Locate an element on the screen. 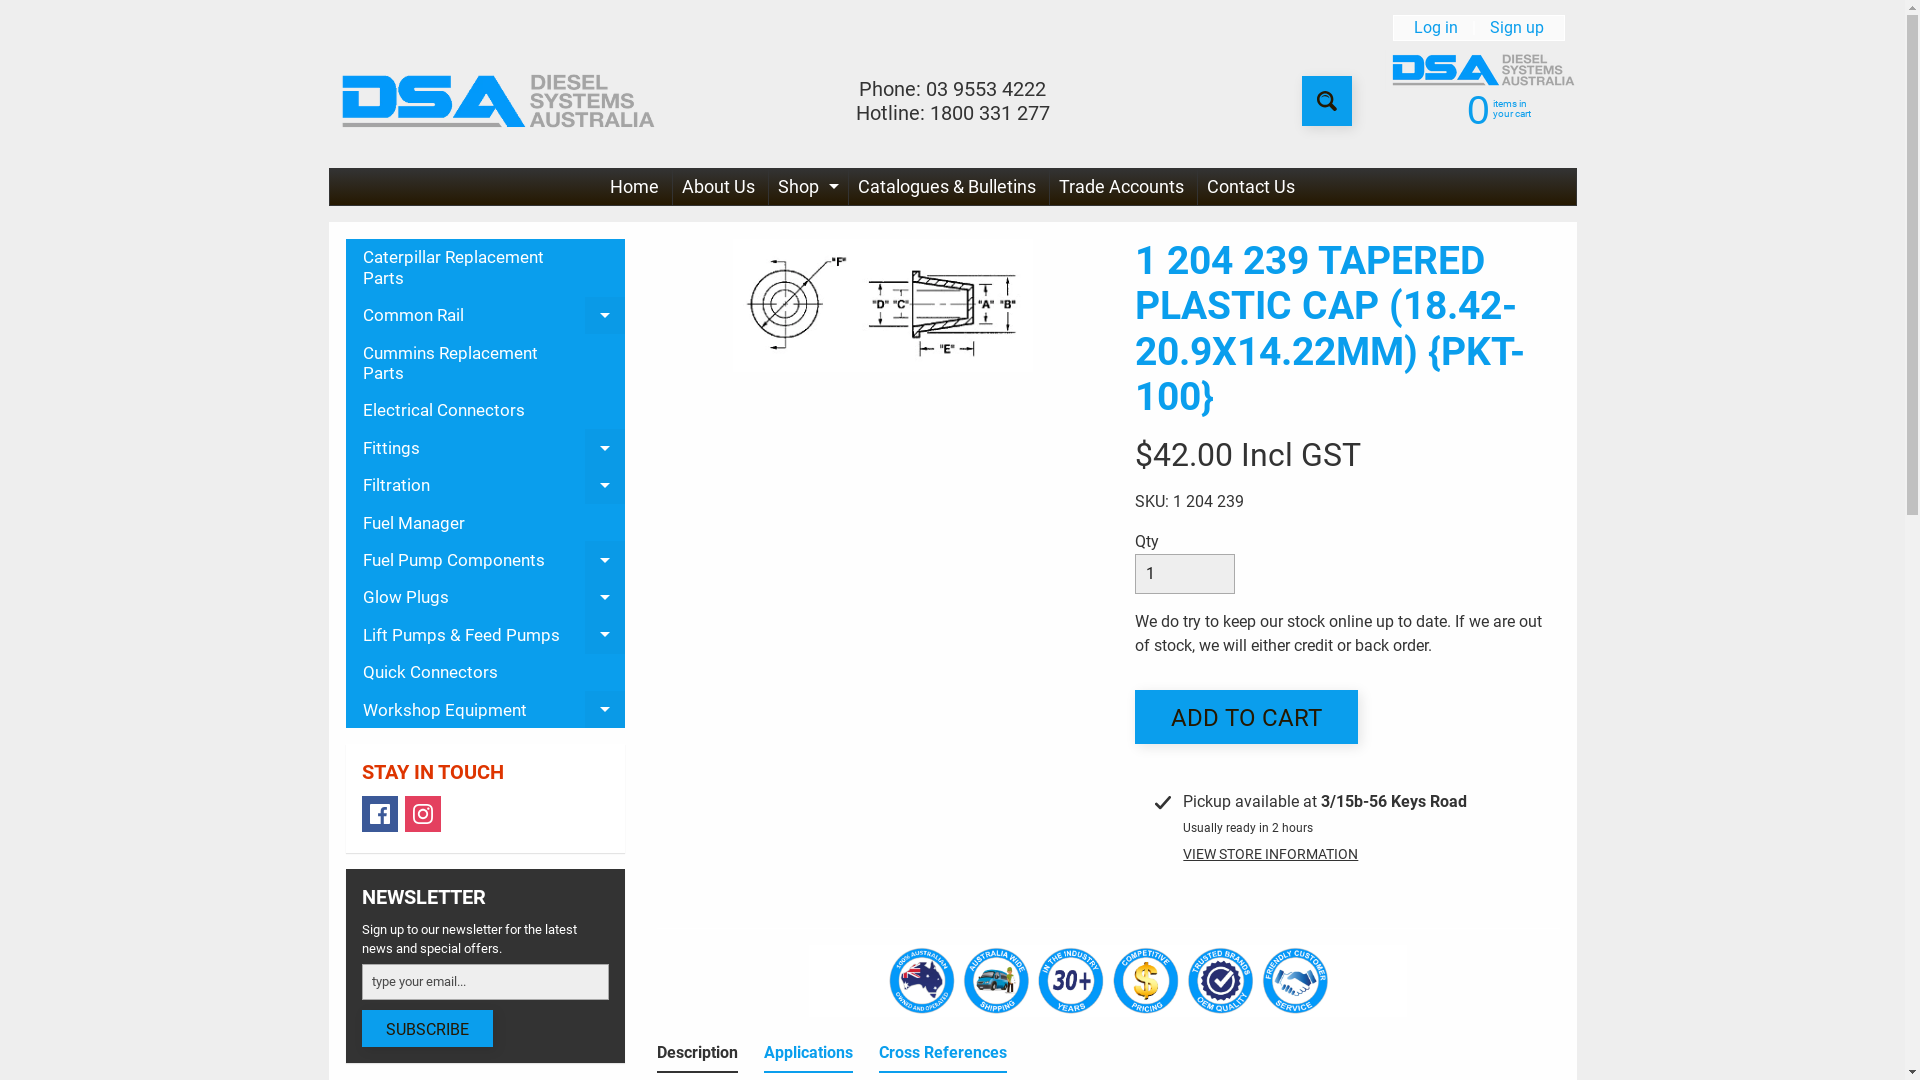 The height and width of the screenshot is (1080, 1920). EXPAND CHILD MENU is located at coordinates (605, 598).